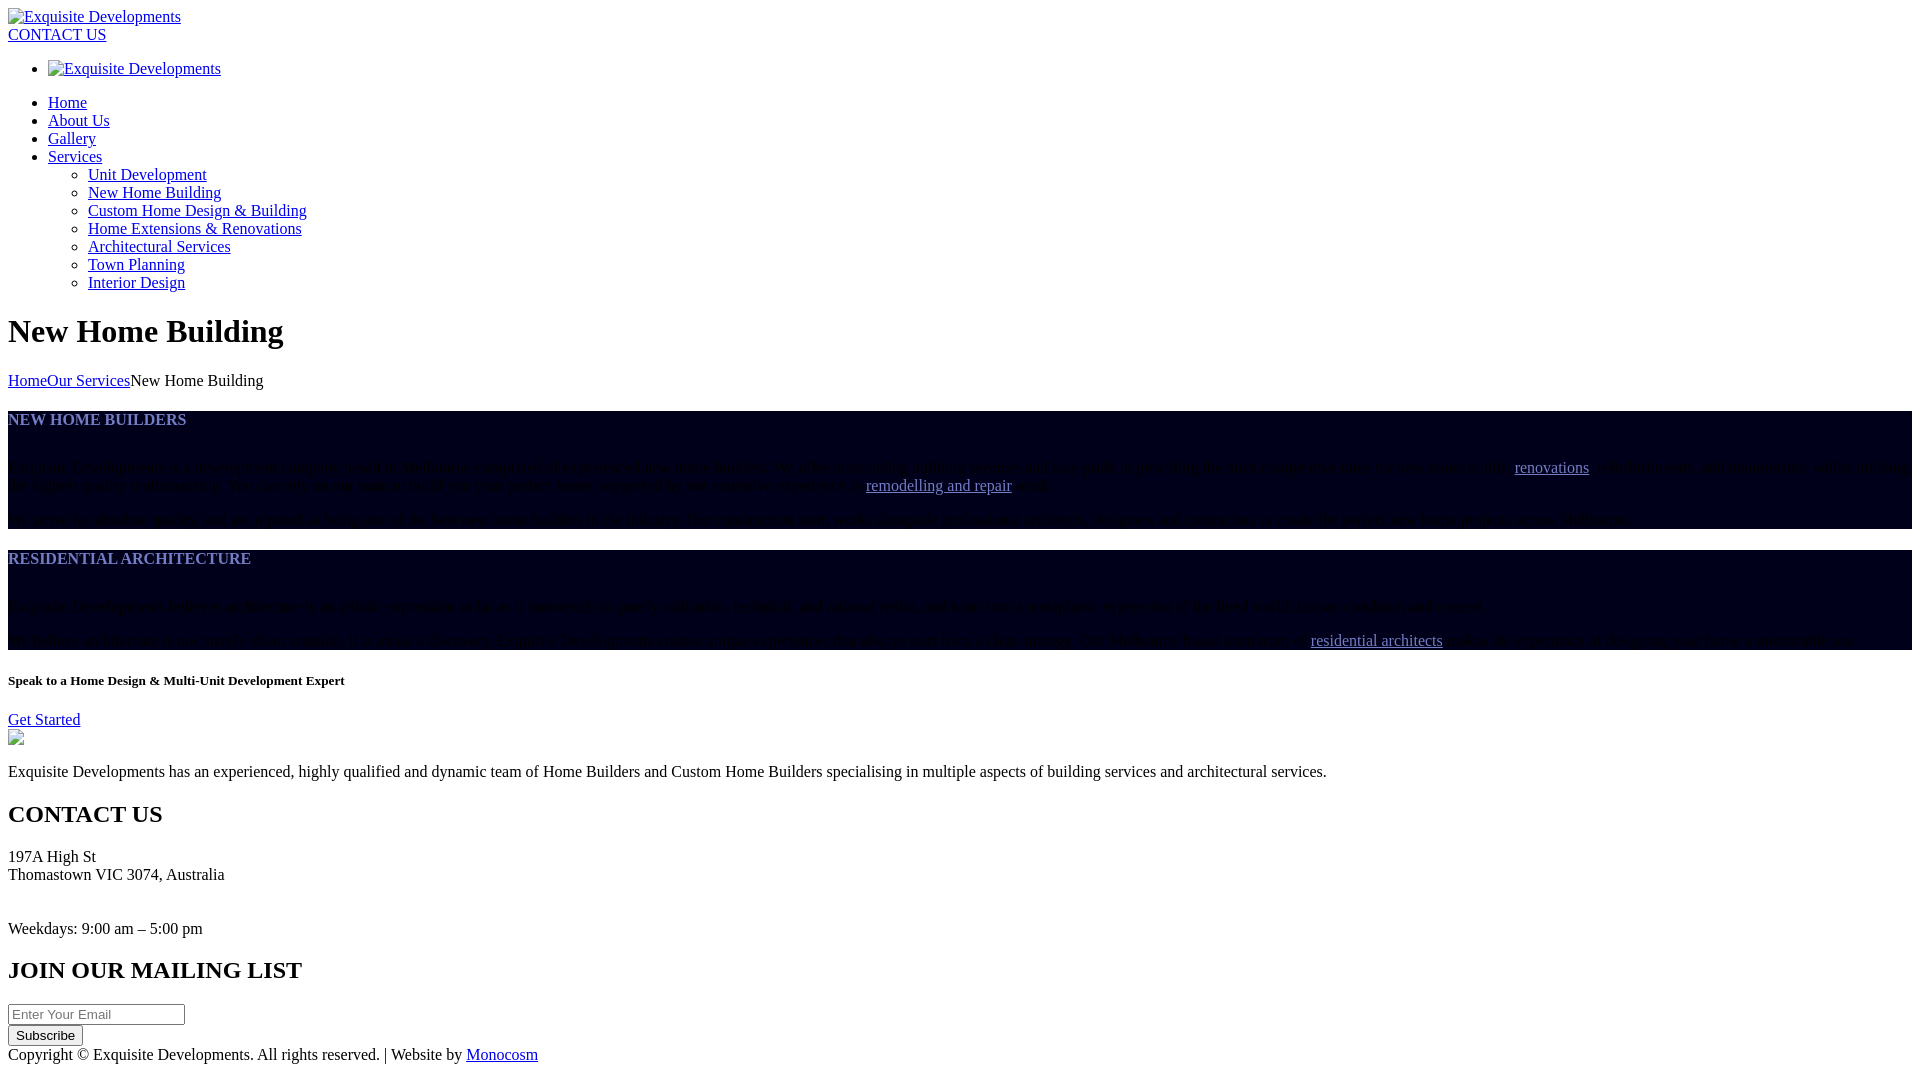 This screenshot has width=1920, height=1080. What do you see at coordinates (44, 720) in the screenshot?
I see `Get Started` at bounding box center [44, 720].